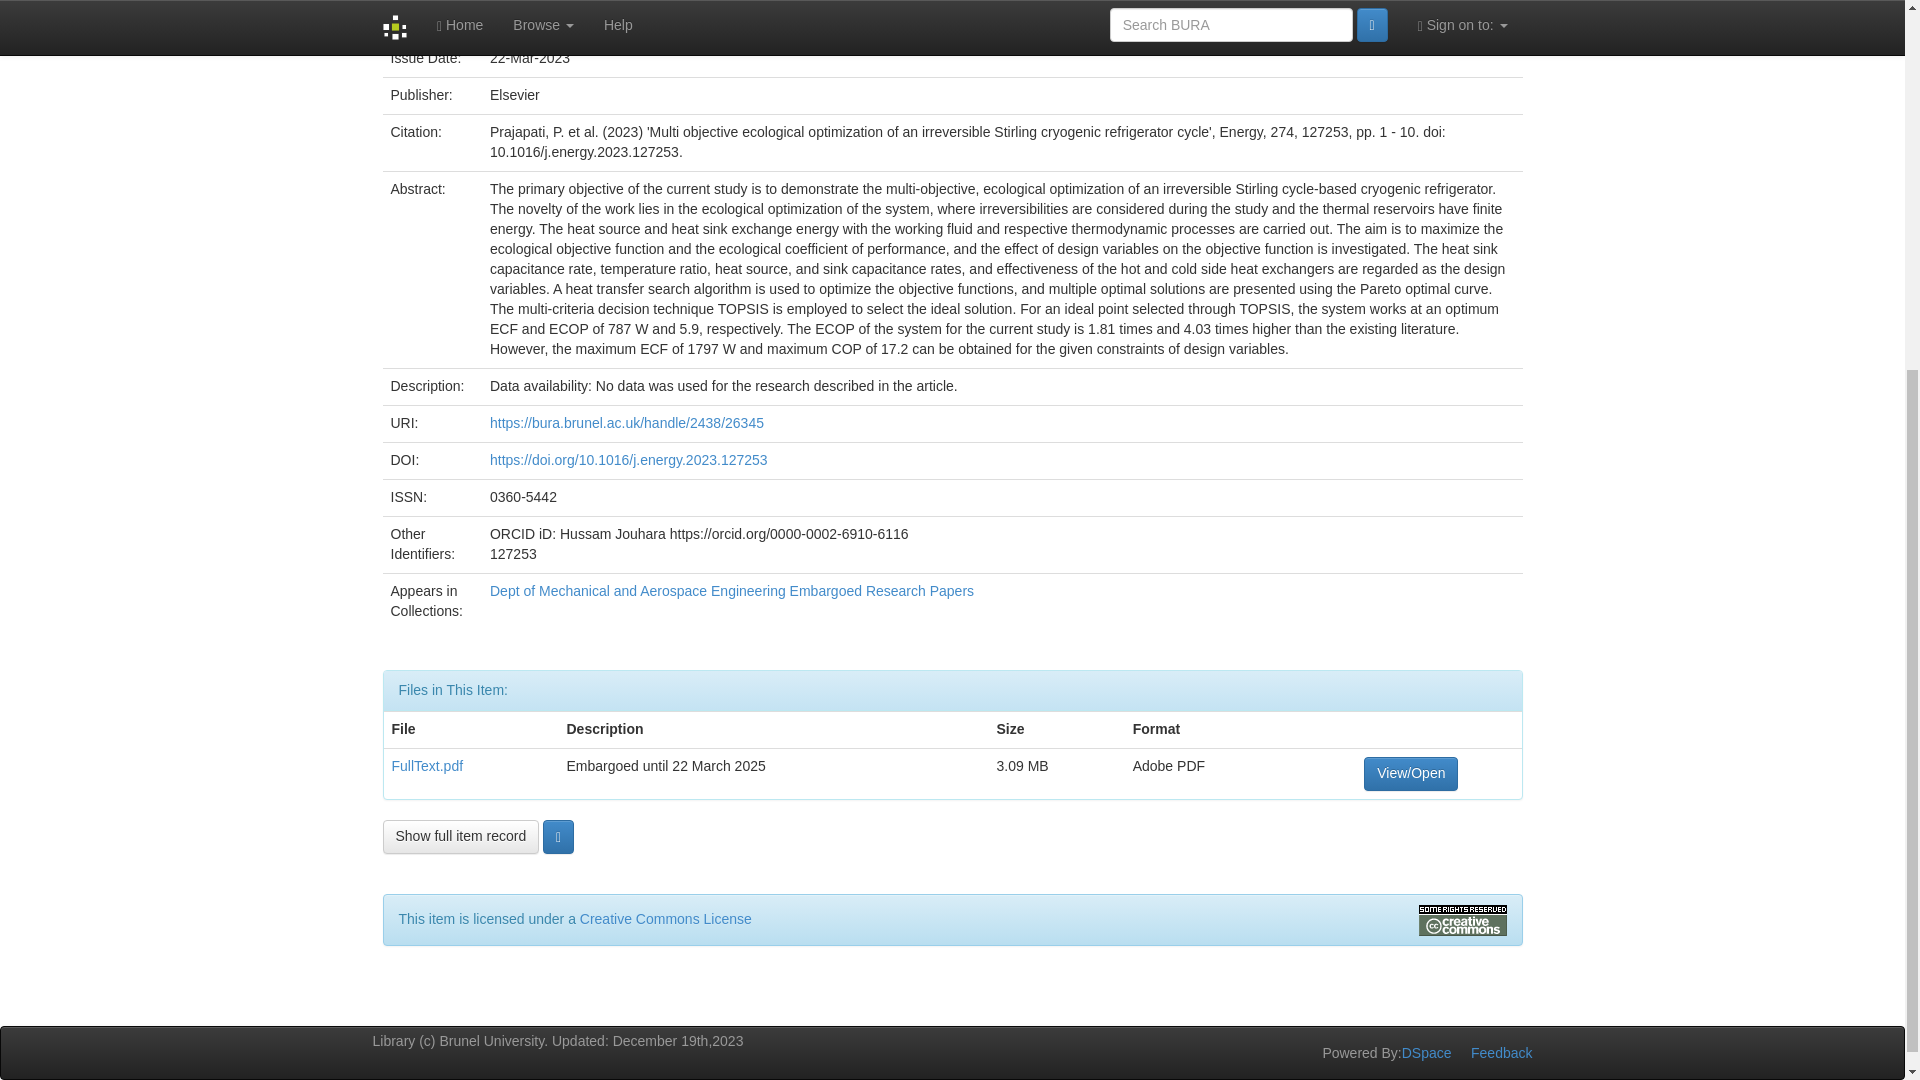  I want to click on Creative Commons License, so click(666, 918).